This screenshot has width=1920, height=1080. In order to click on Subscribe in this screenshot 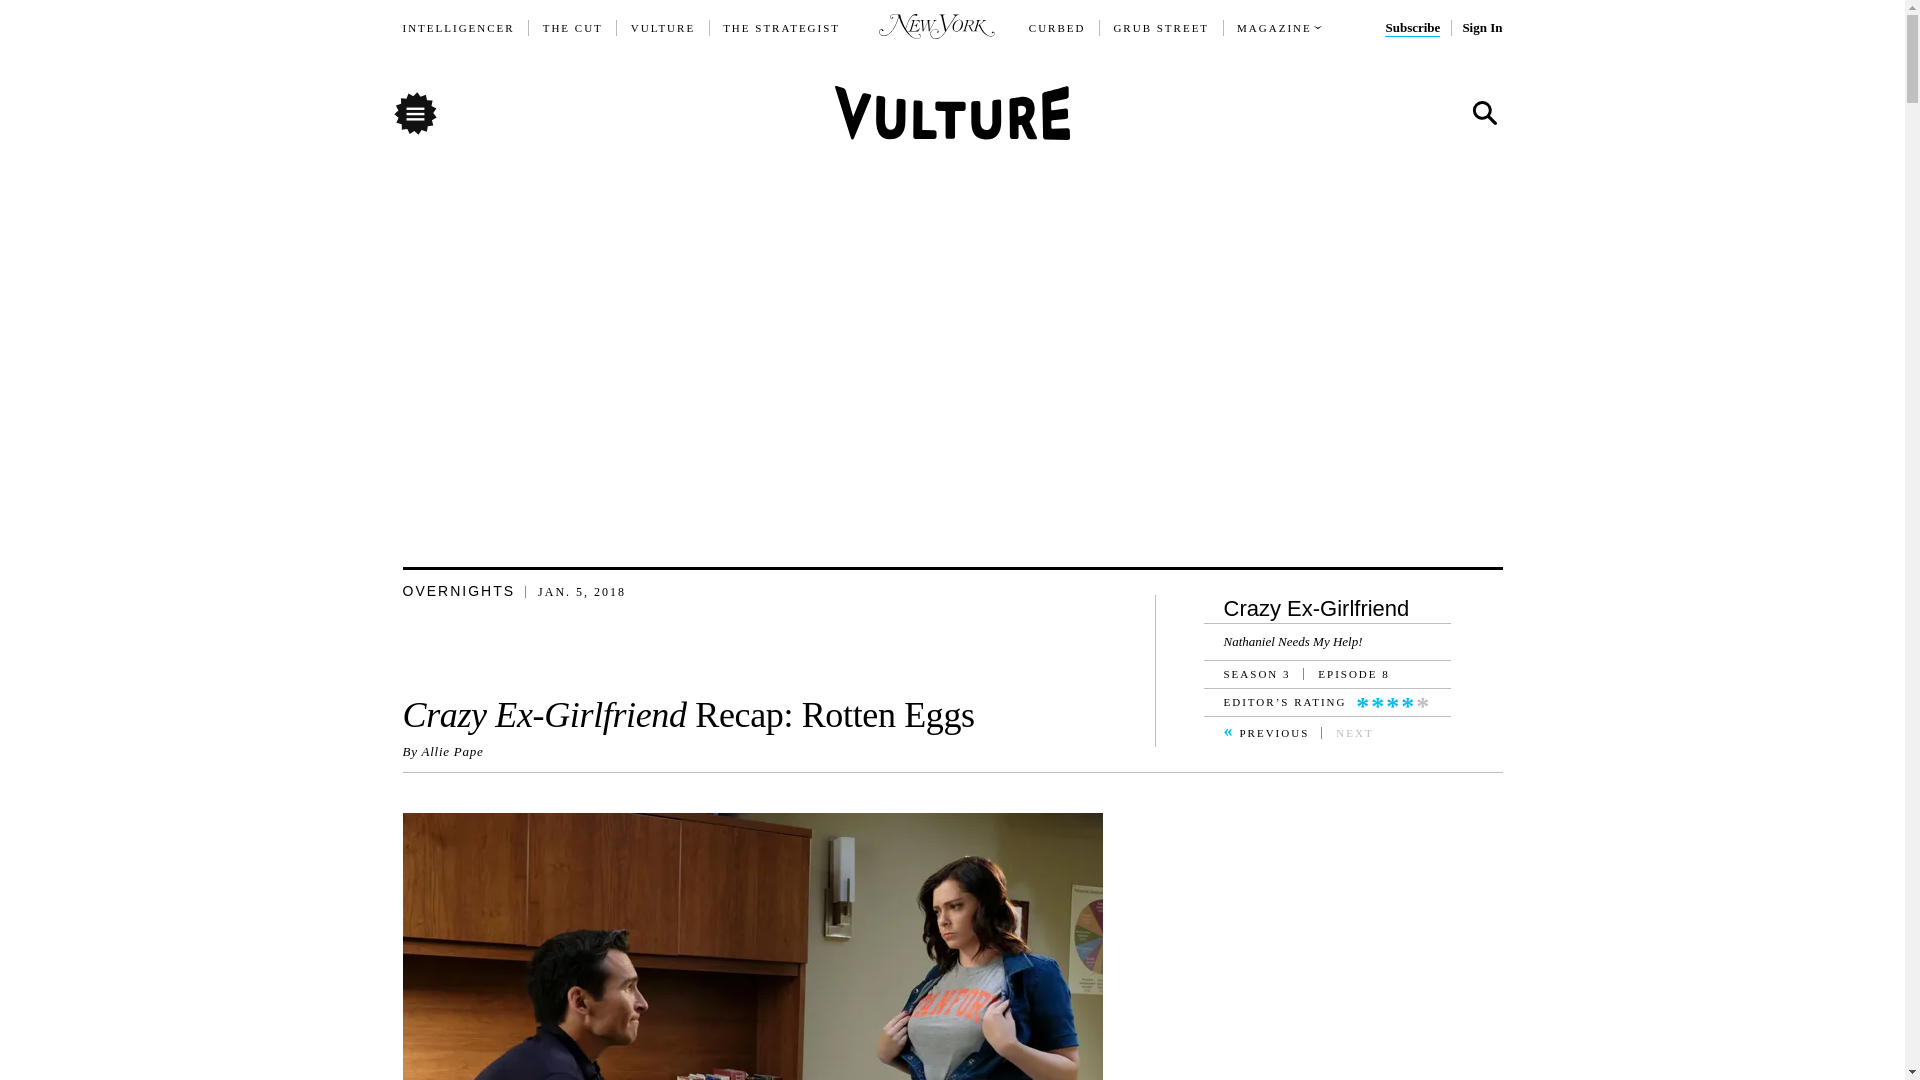, I will do `click(1412, 28)`.